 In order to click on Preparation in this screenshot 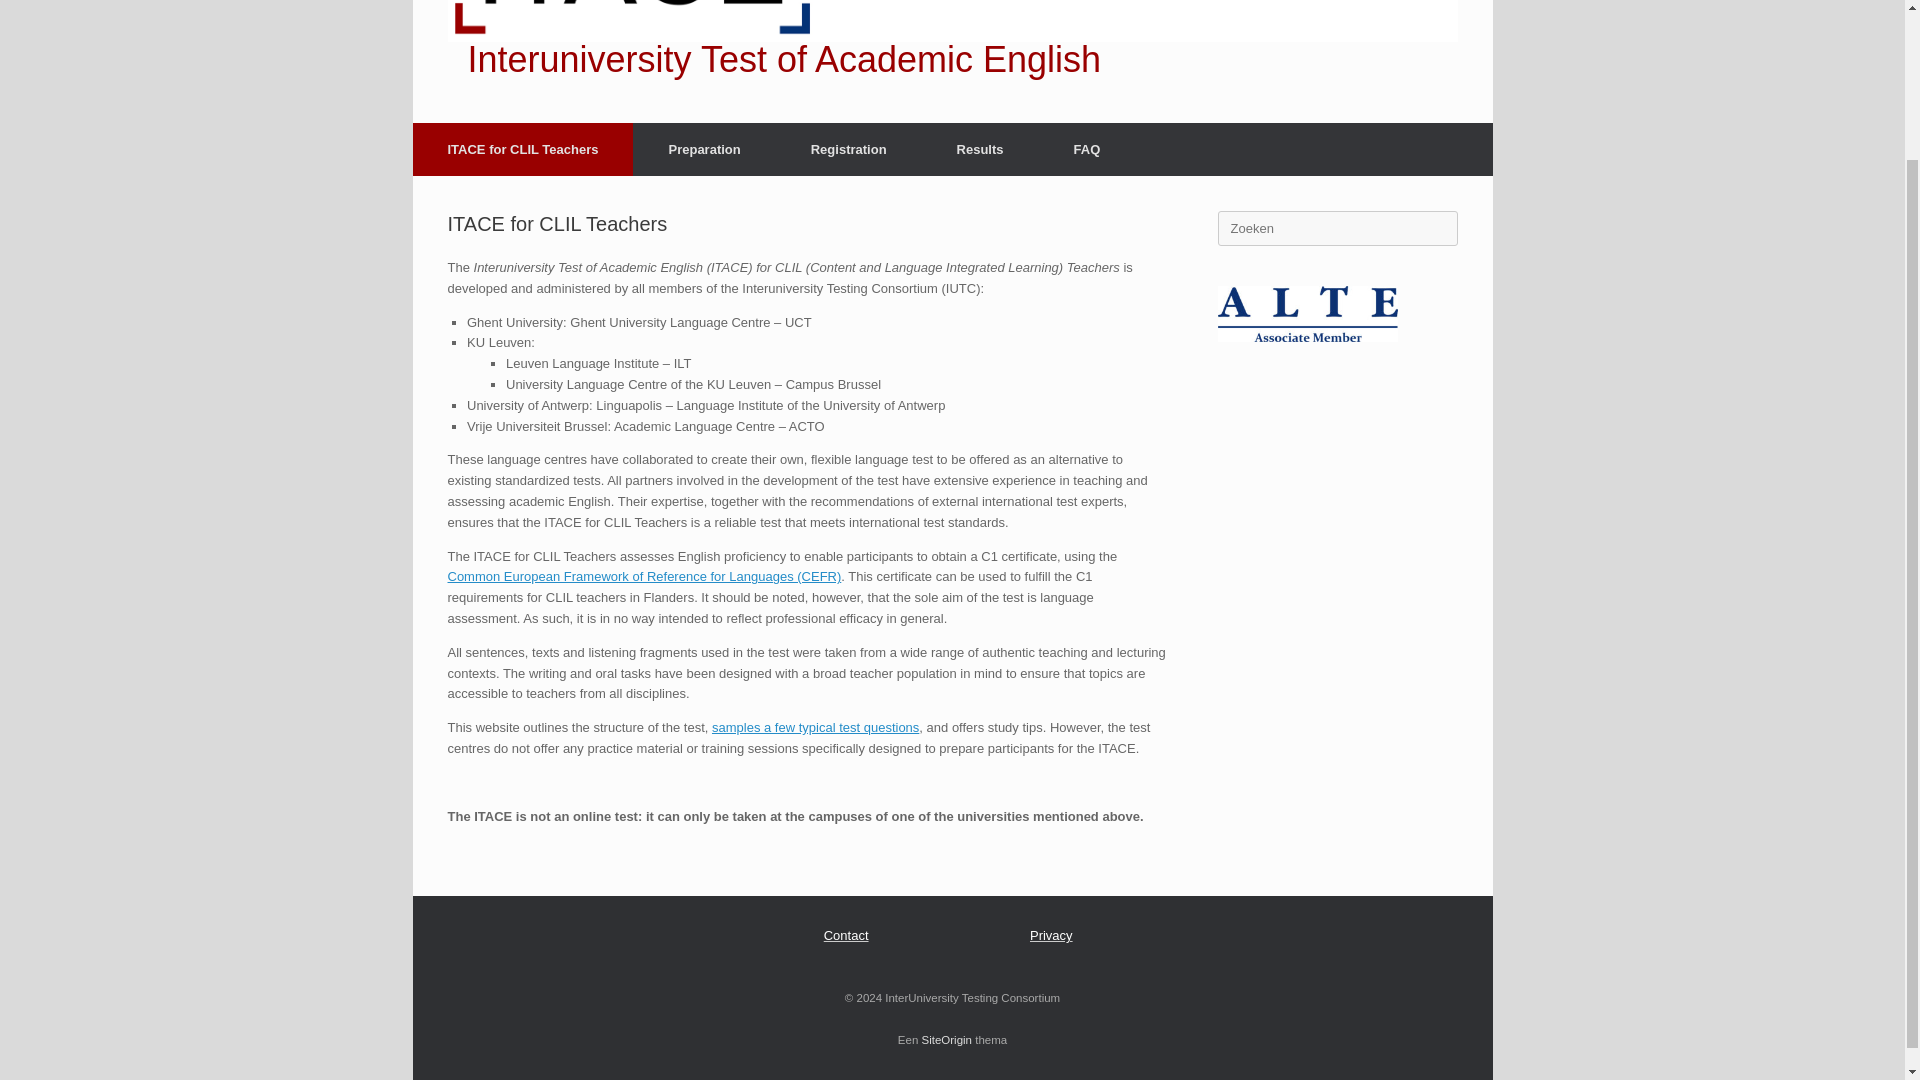, I will do `click(704, 150)`.